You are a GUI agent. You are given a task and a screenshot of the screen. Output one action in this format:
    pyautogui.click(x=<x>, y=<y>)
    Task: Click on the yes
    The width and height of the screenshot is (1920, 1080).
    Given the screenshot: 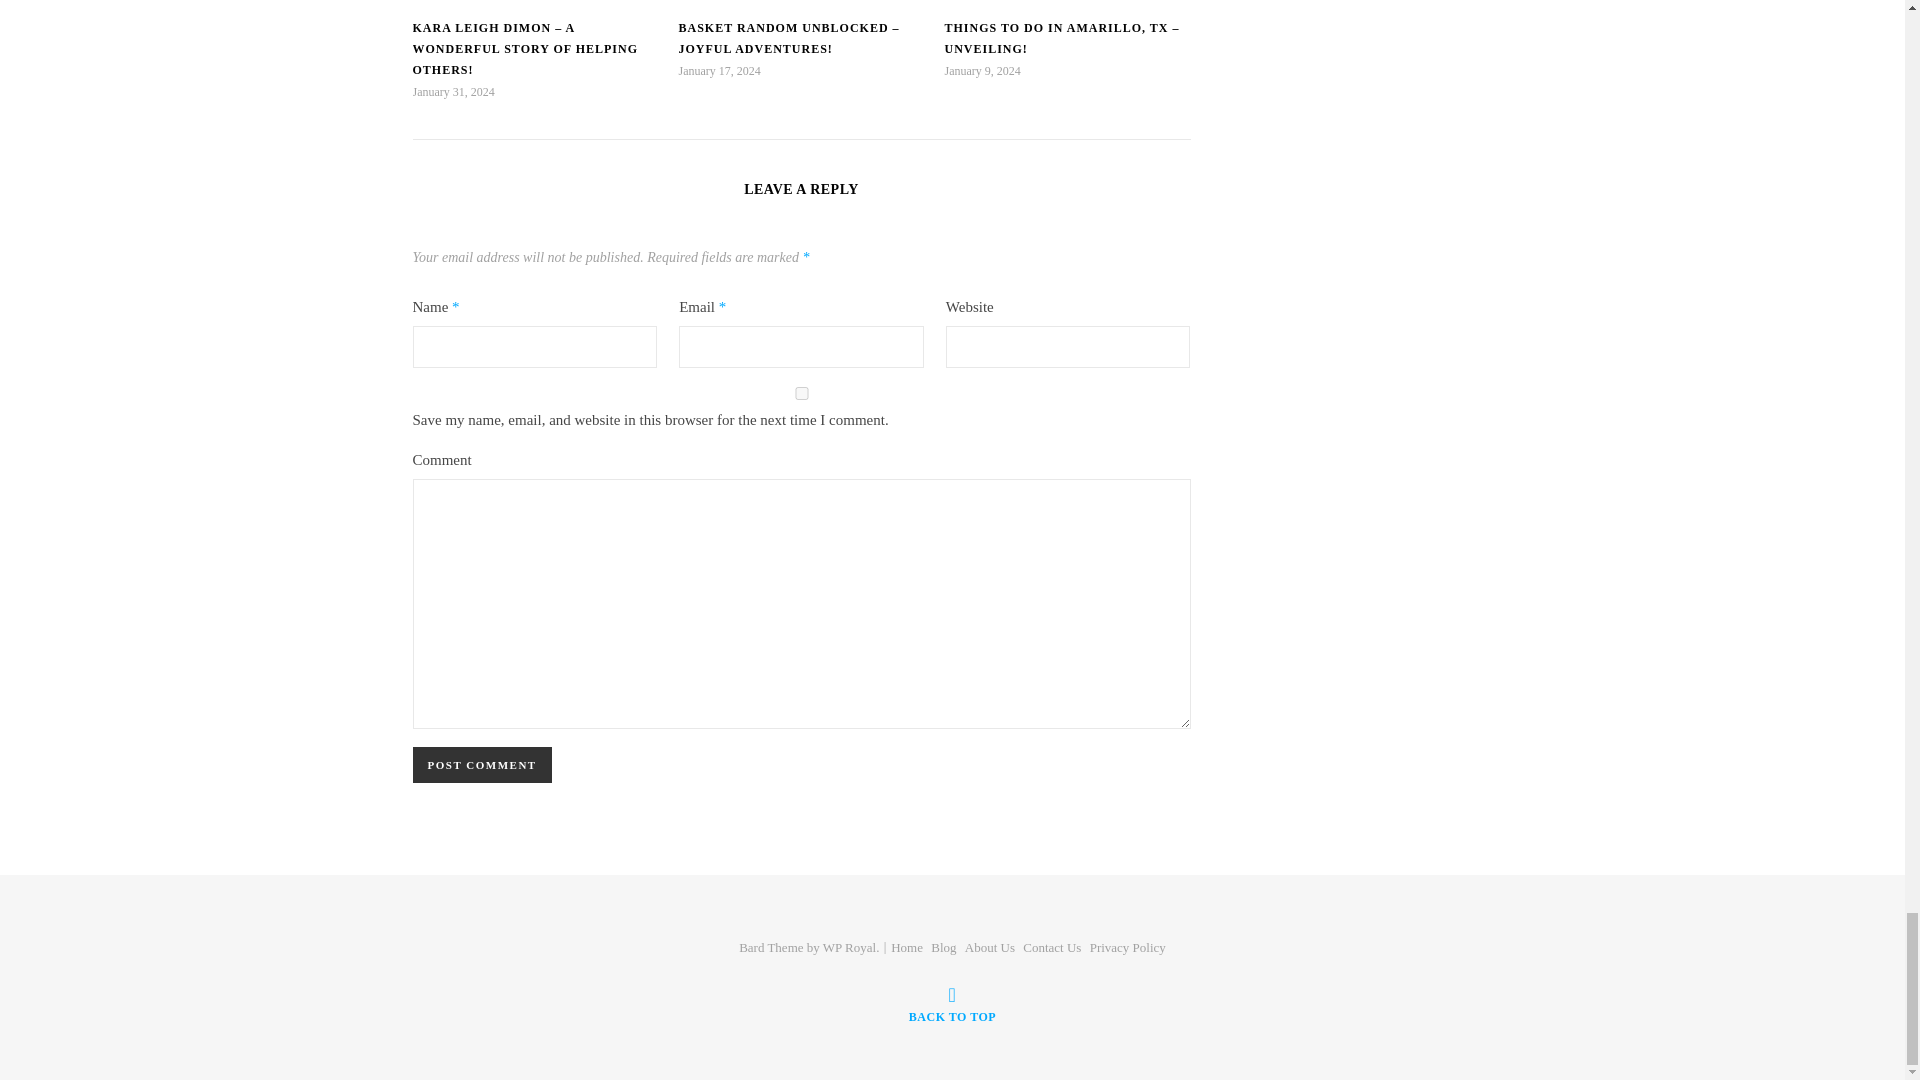 What is the action you would take?
    pyautogui.click(x=801, y=392)
    